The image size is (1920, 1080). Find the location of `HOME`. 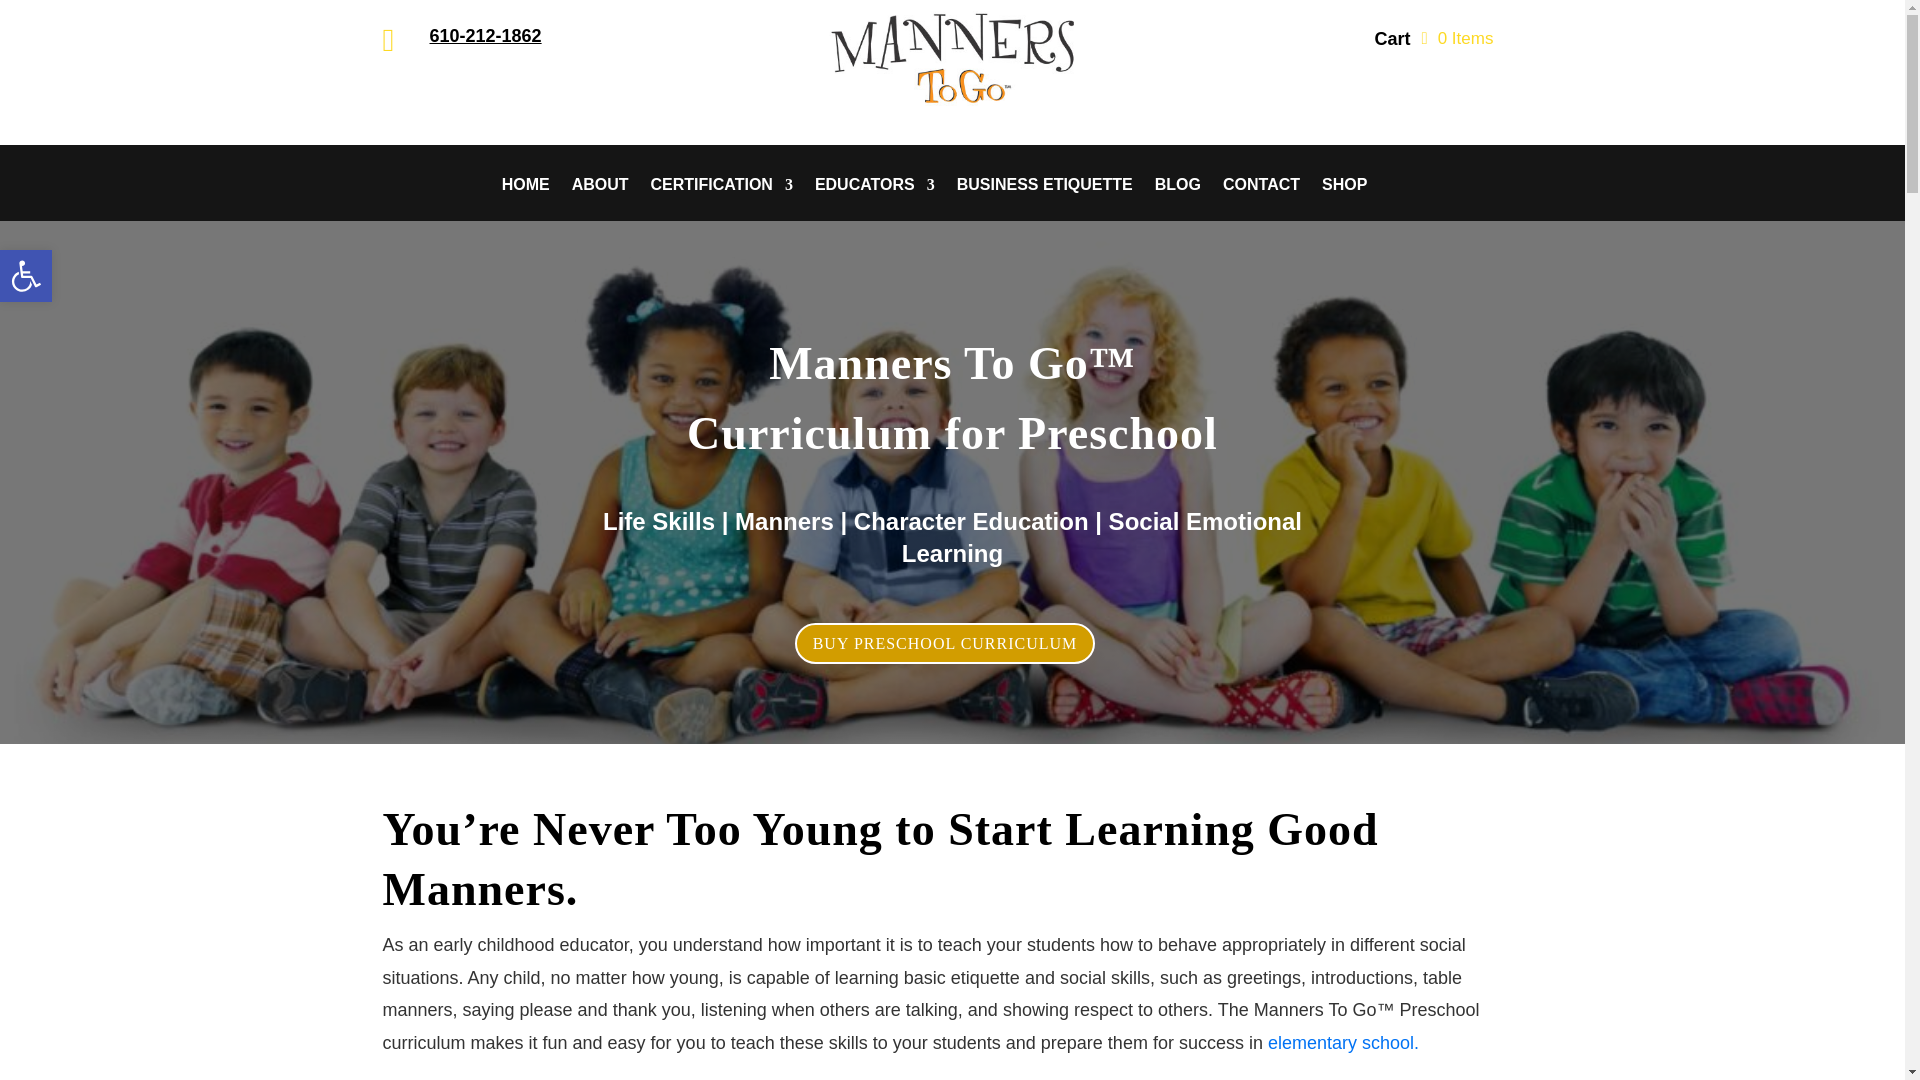

HOME is located at coordinates (525, 200).